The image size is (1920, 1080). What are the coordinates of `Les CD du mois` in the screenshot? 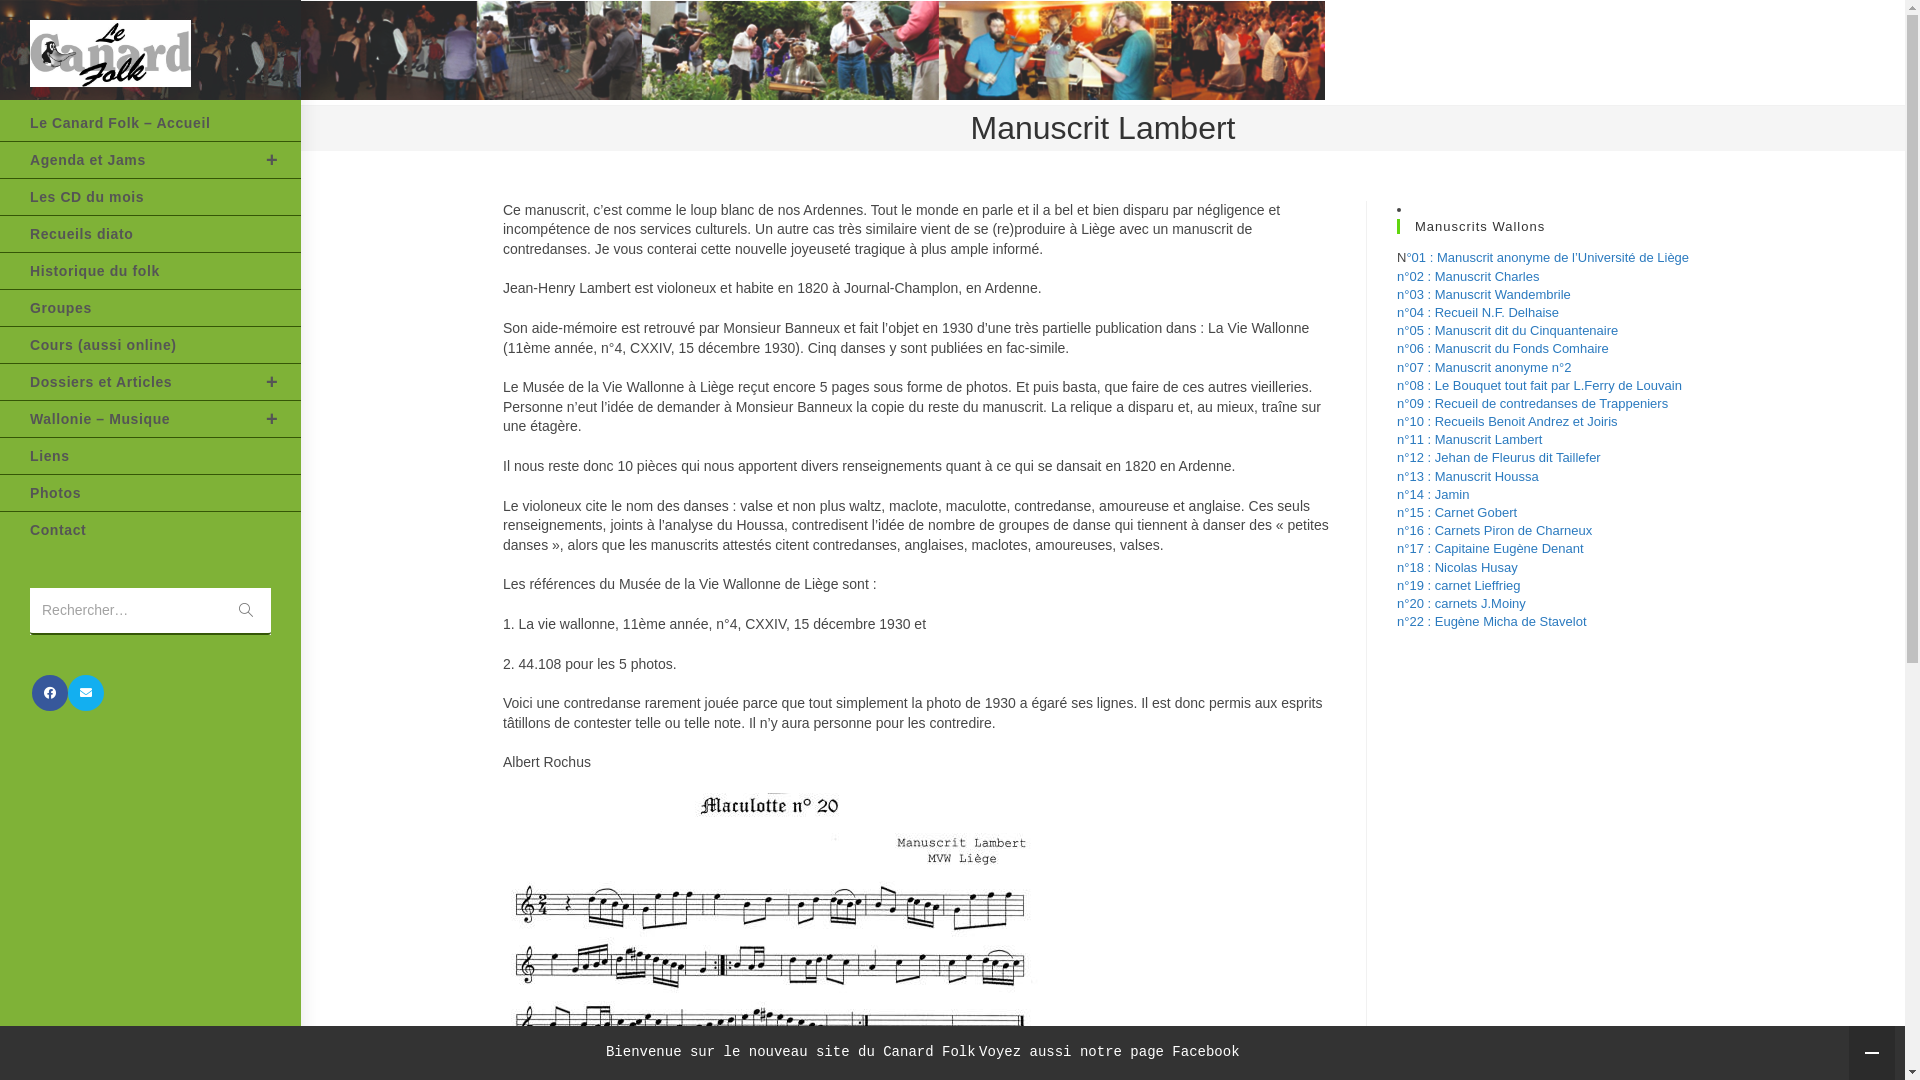 It's located at (150, 197).